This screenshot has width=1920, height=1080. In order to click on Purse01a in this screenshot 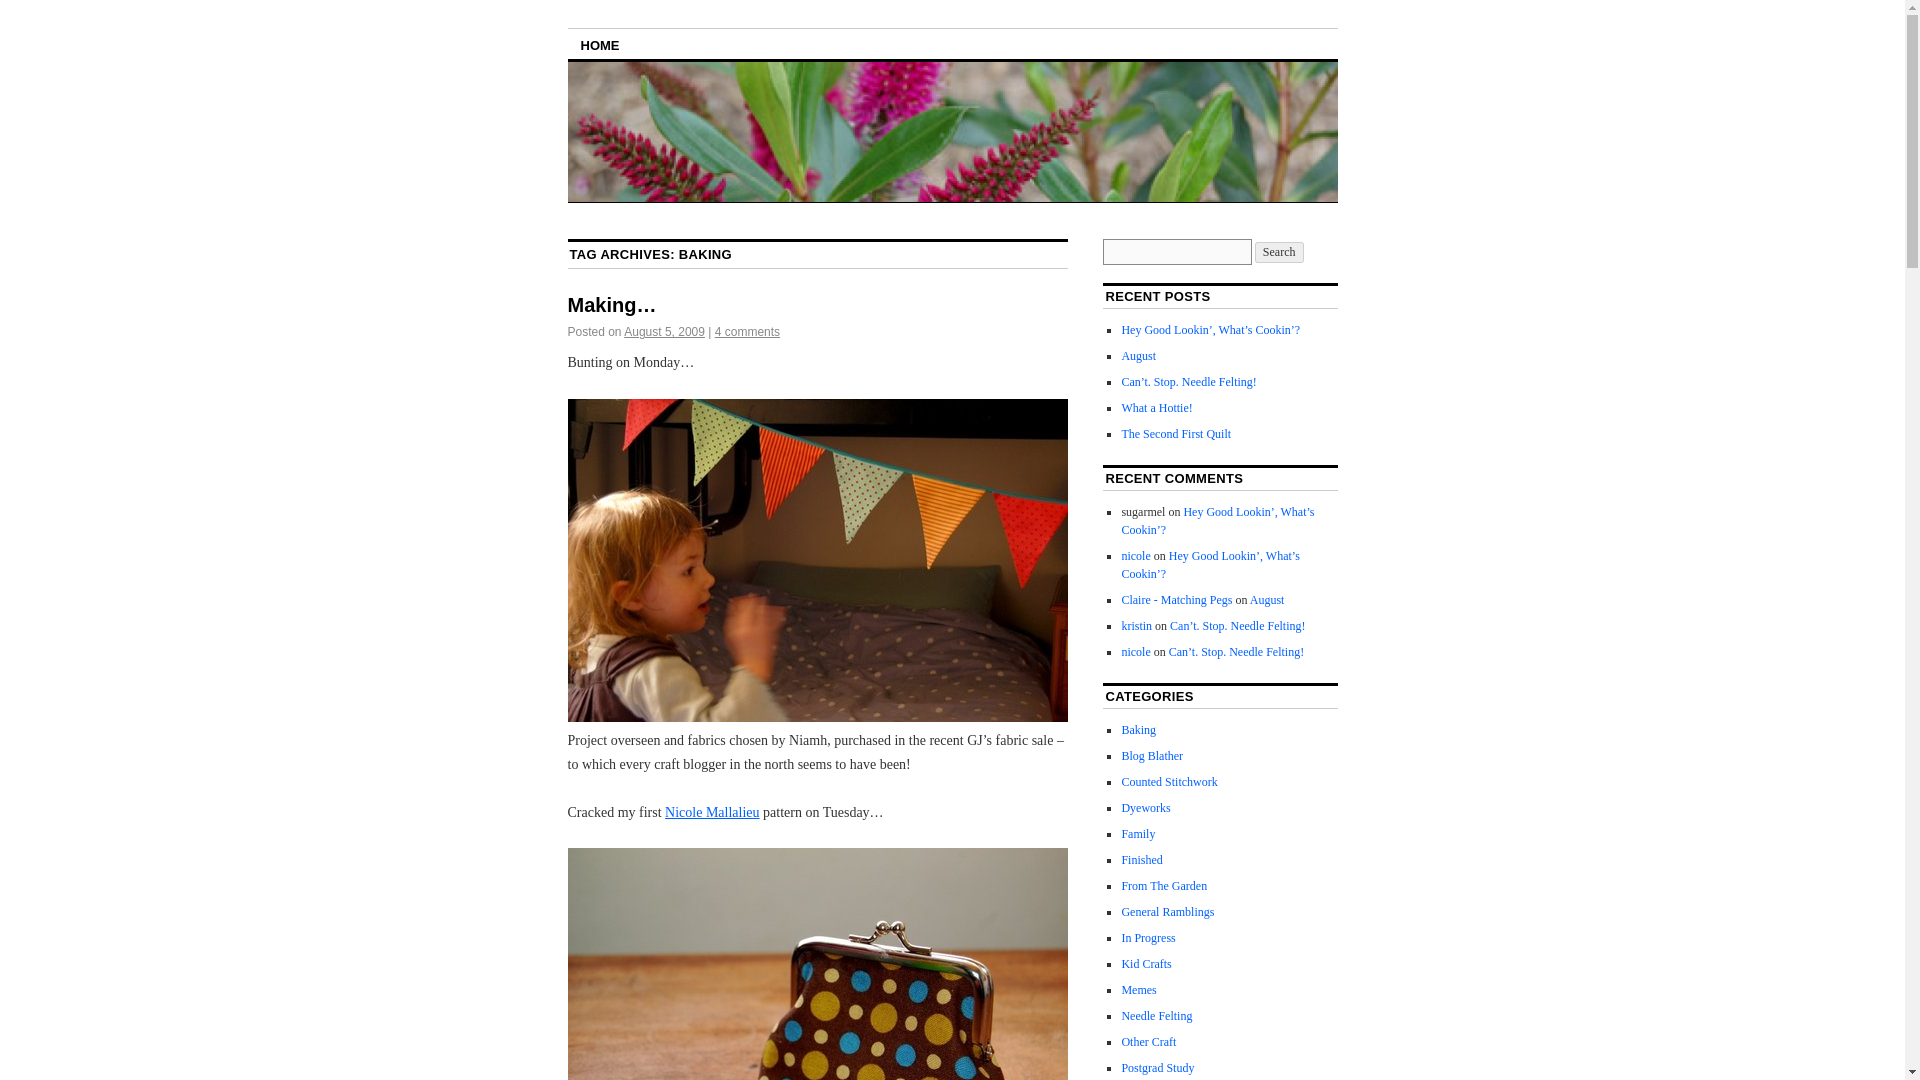, I will do `click(818, 964)`.